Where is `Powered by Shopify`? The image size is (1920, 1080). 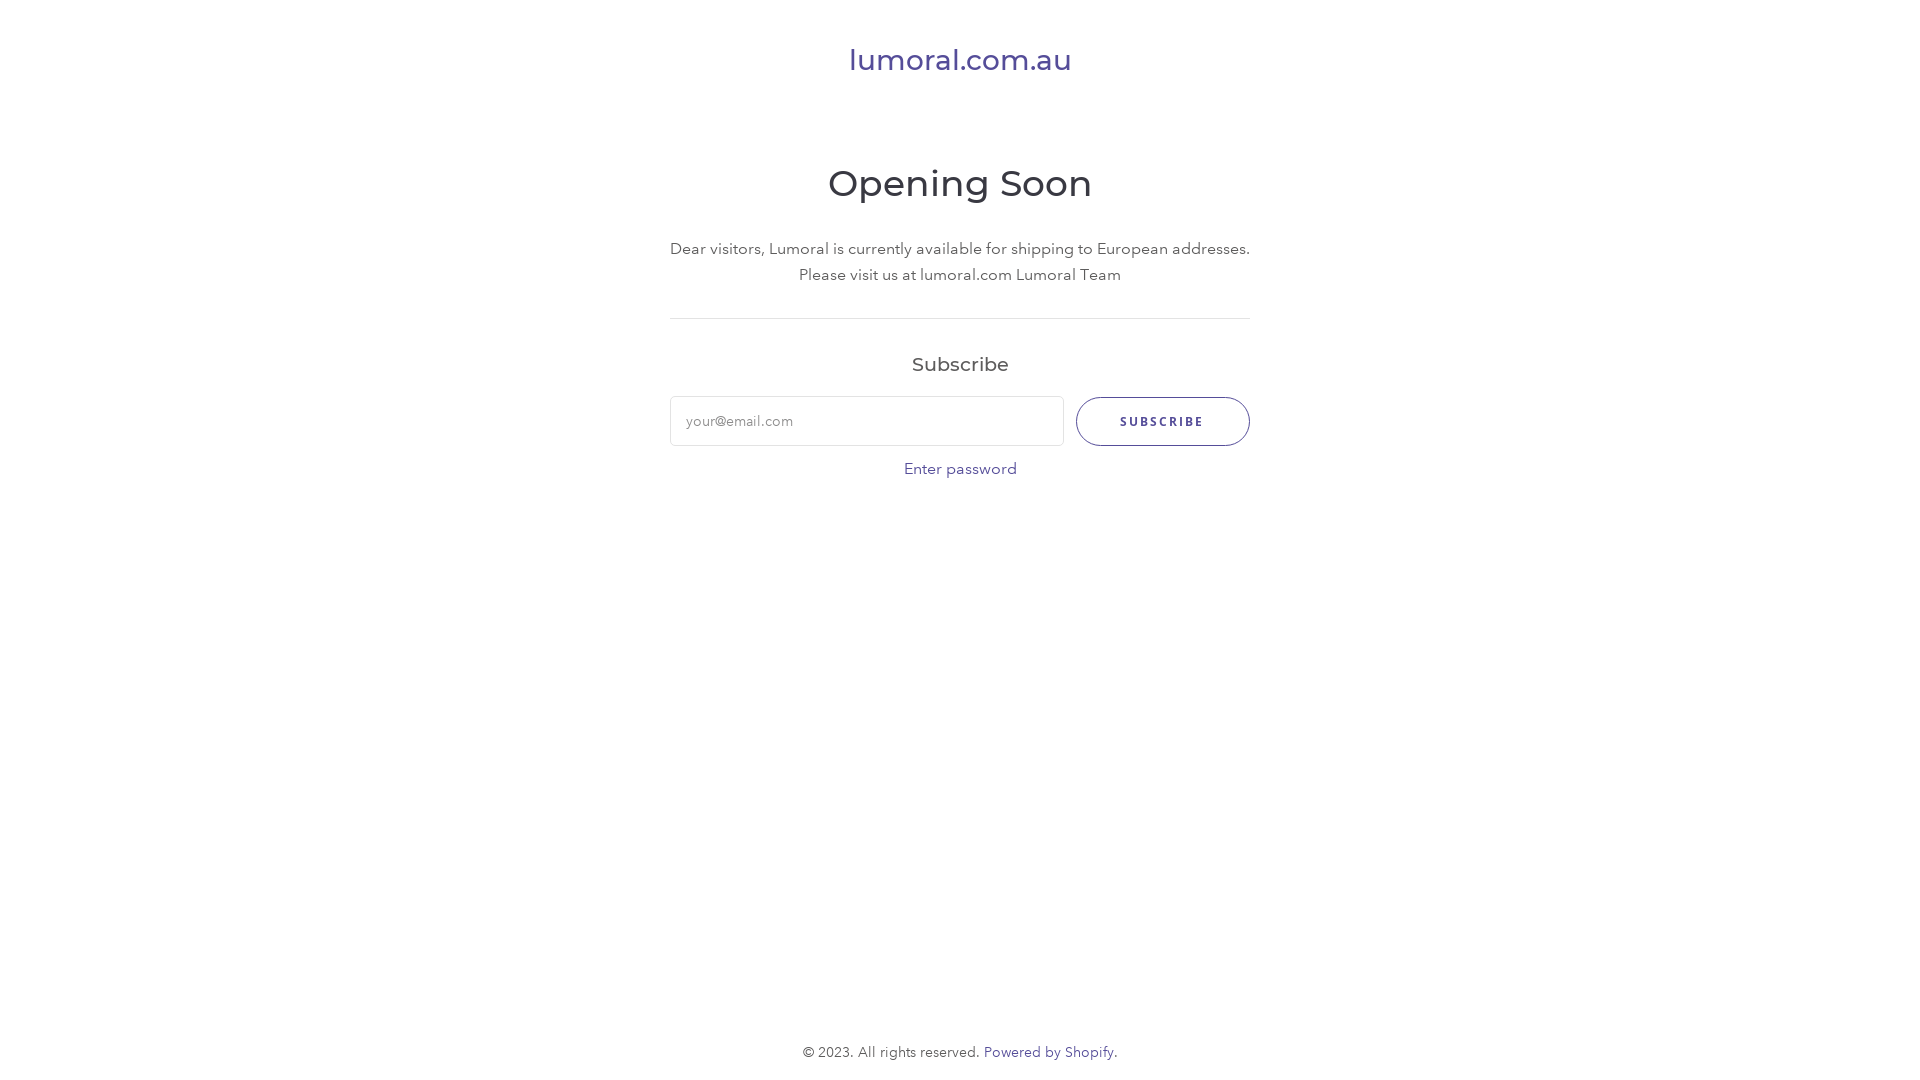
Powered by Shopify is located at coordinates (1048, 1052).